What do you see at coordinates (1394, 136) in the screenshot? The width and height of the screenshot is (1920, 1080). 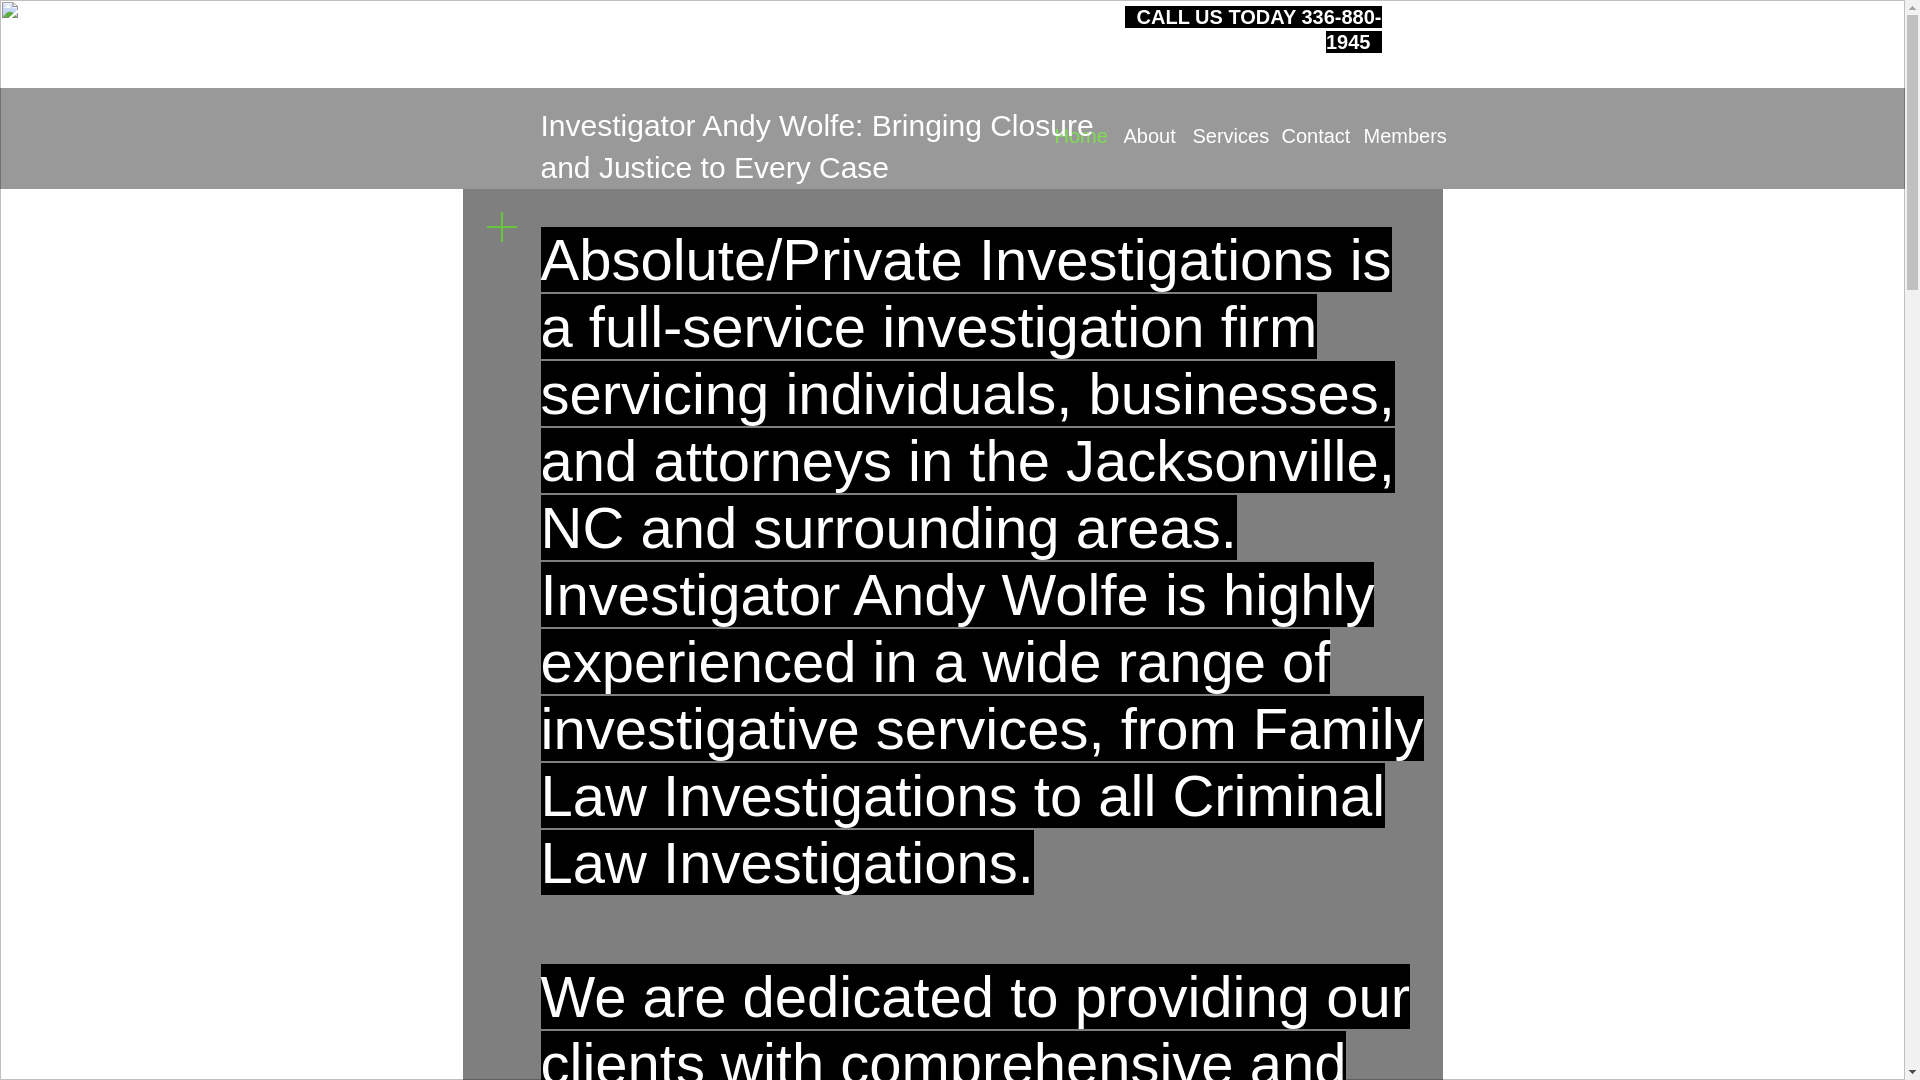 I see `Members` at bounding box center [1394, 136].